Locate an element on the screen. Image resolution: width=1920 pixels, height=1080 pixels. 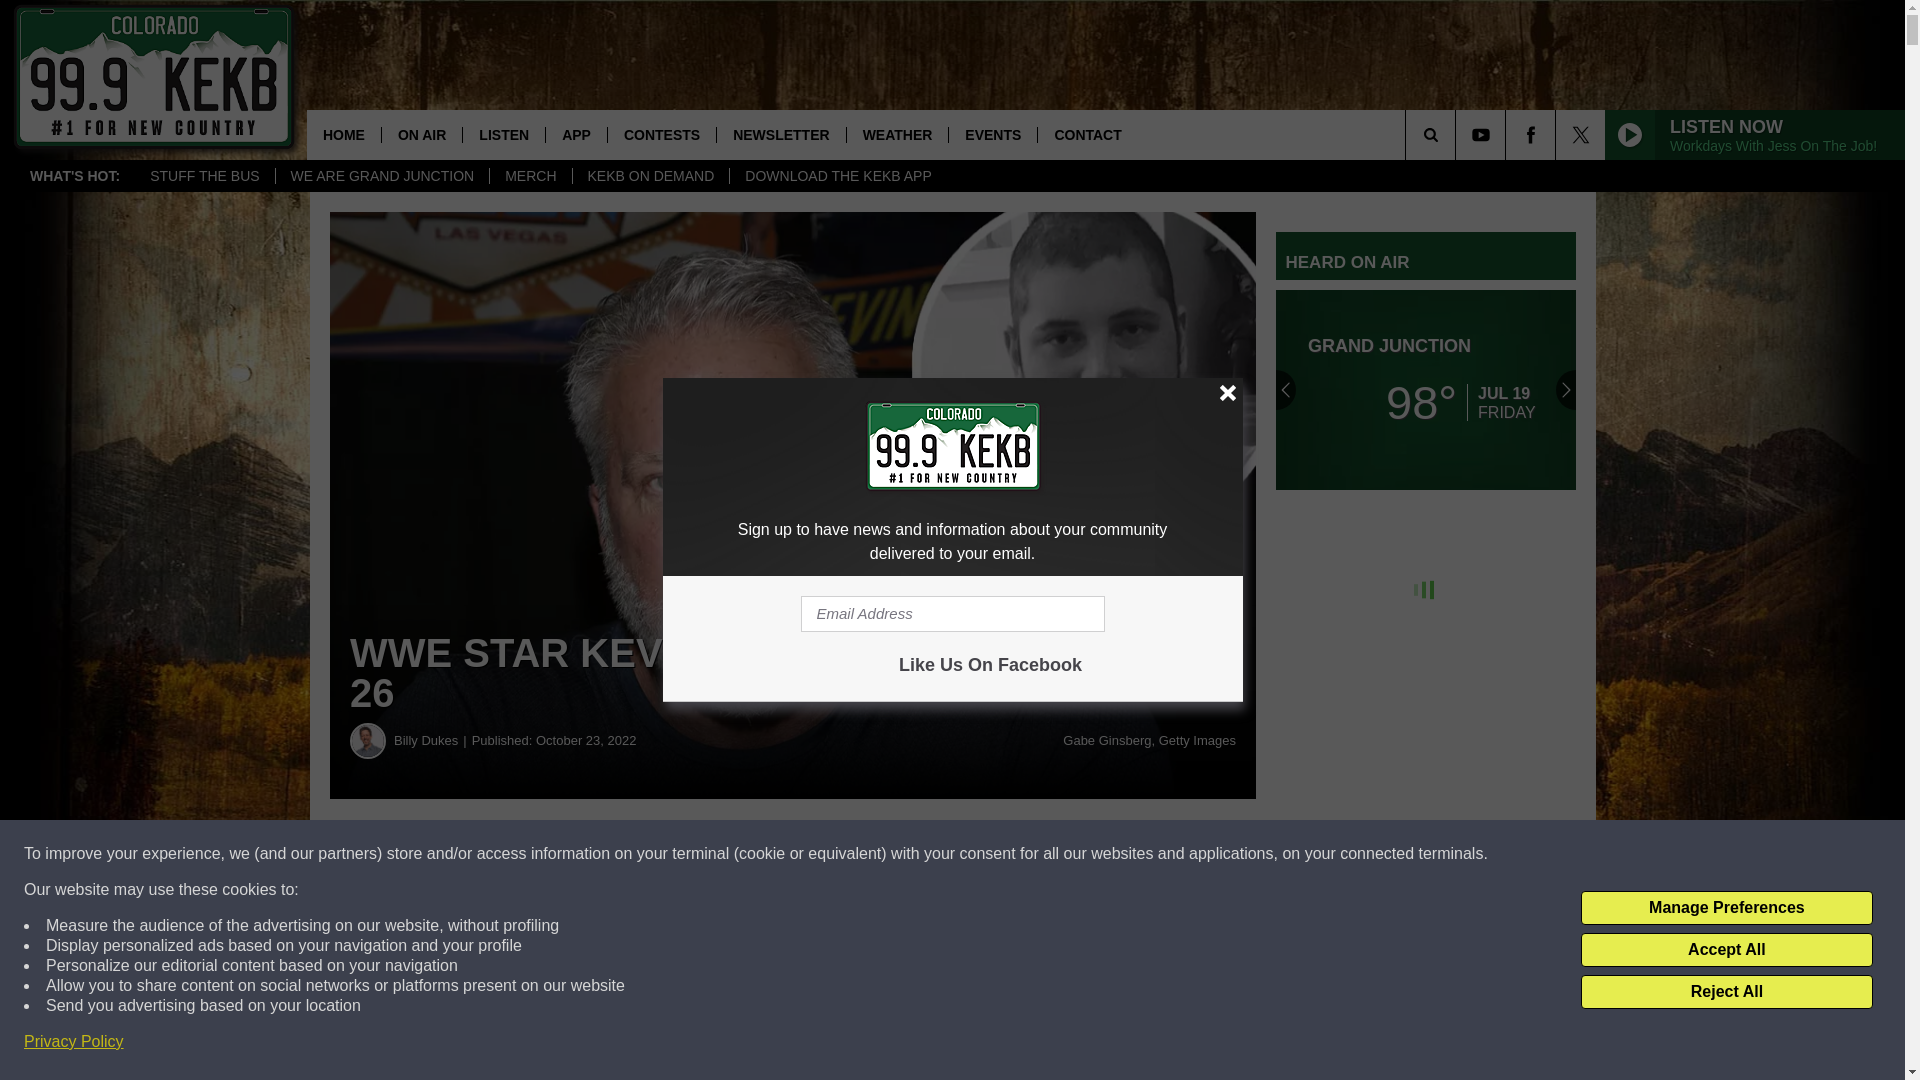
Accept All is located at coordinates (1726, 950).